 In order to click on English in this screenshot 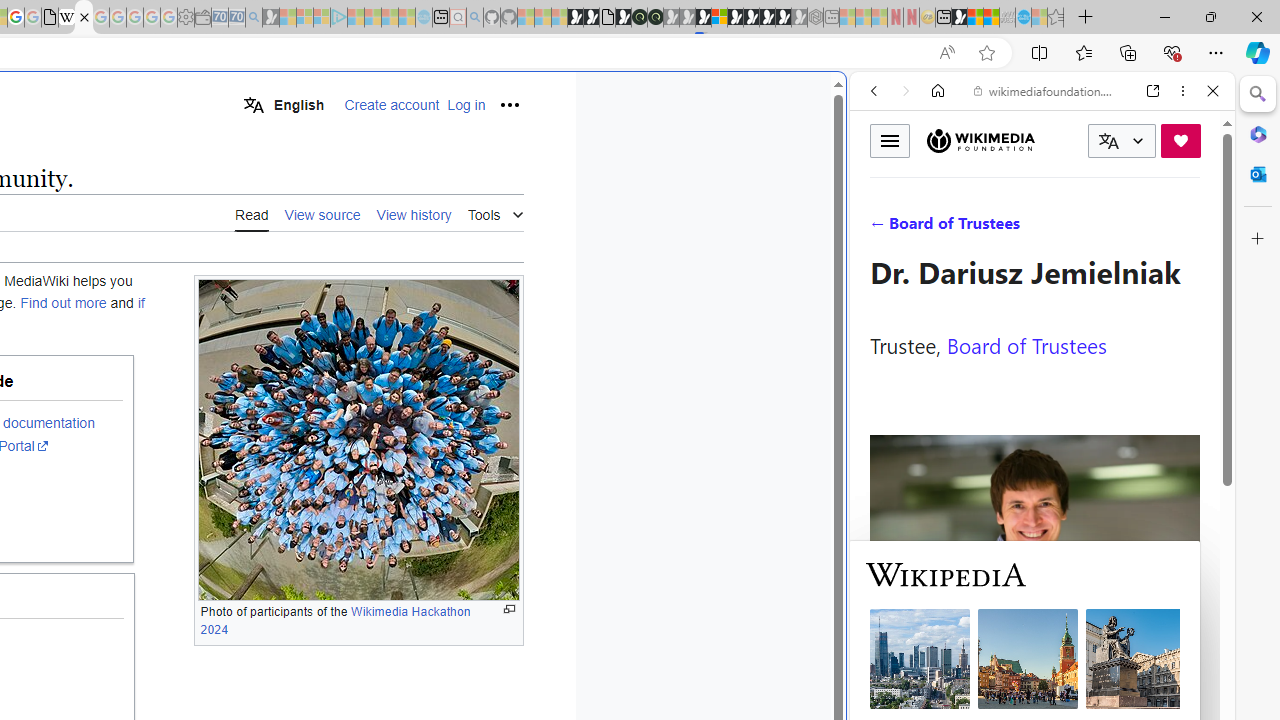, I will do `click(283, 104)`.